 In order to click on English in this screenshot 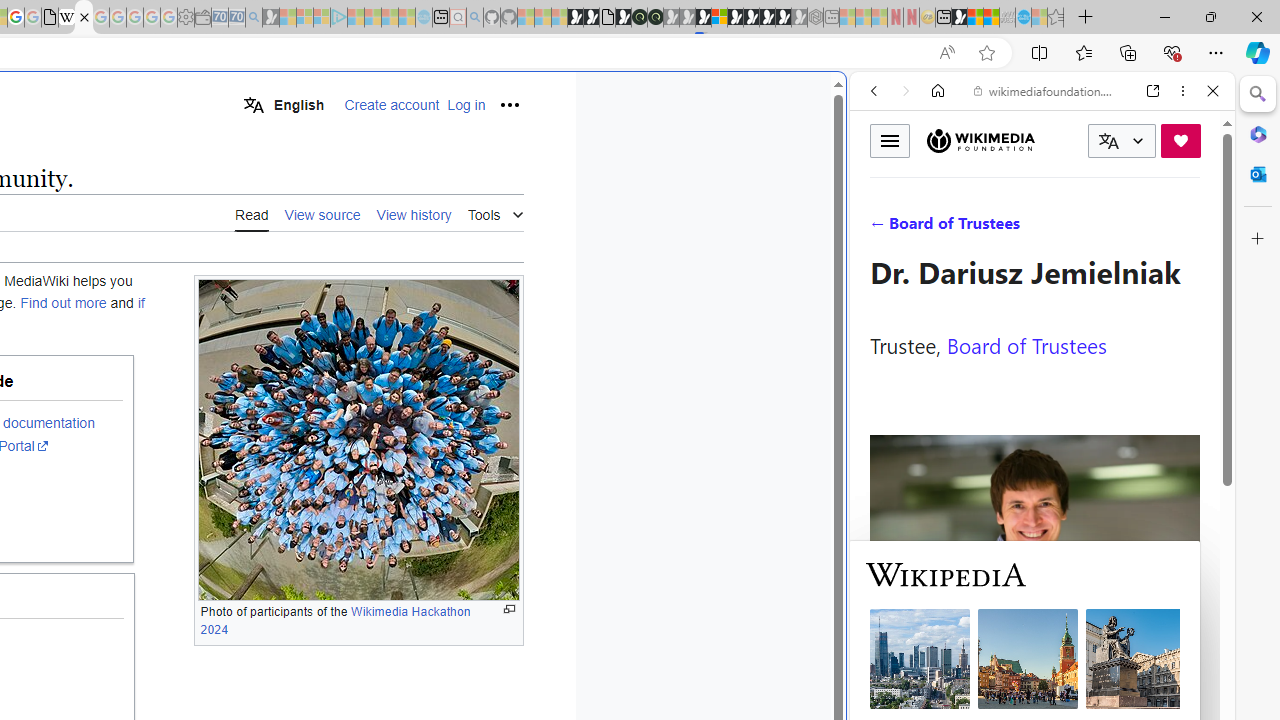, I will do `click(283, 104)`.